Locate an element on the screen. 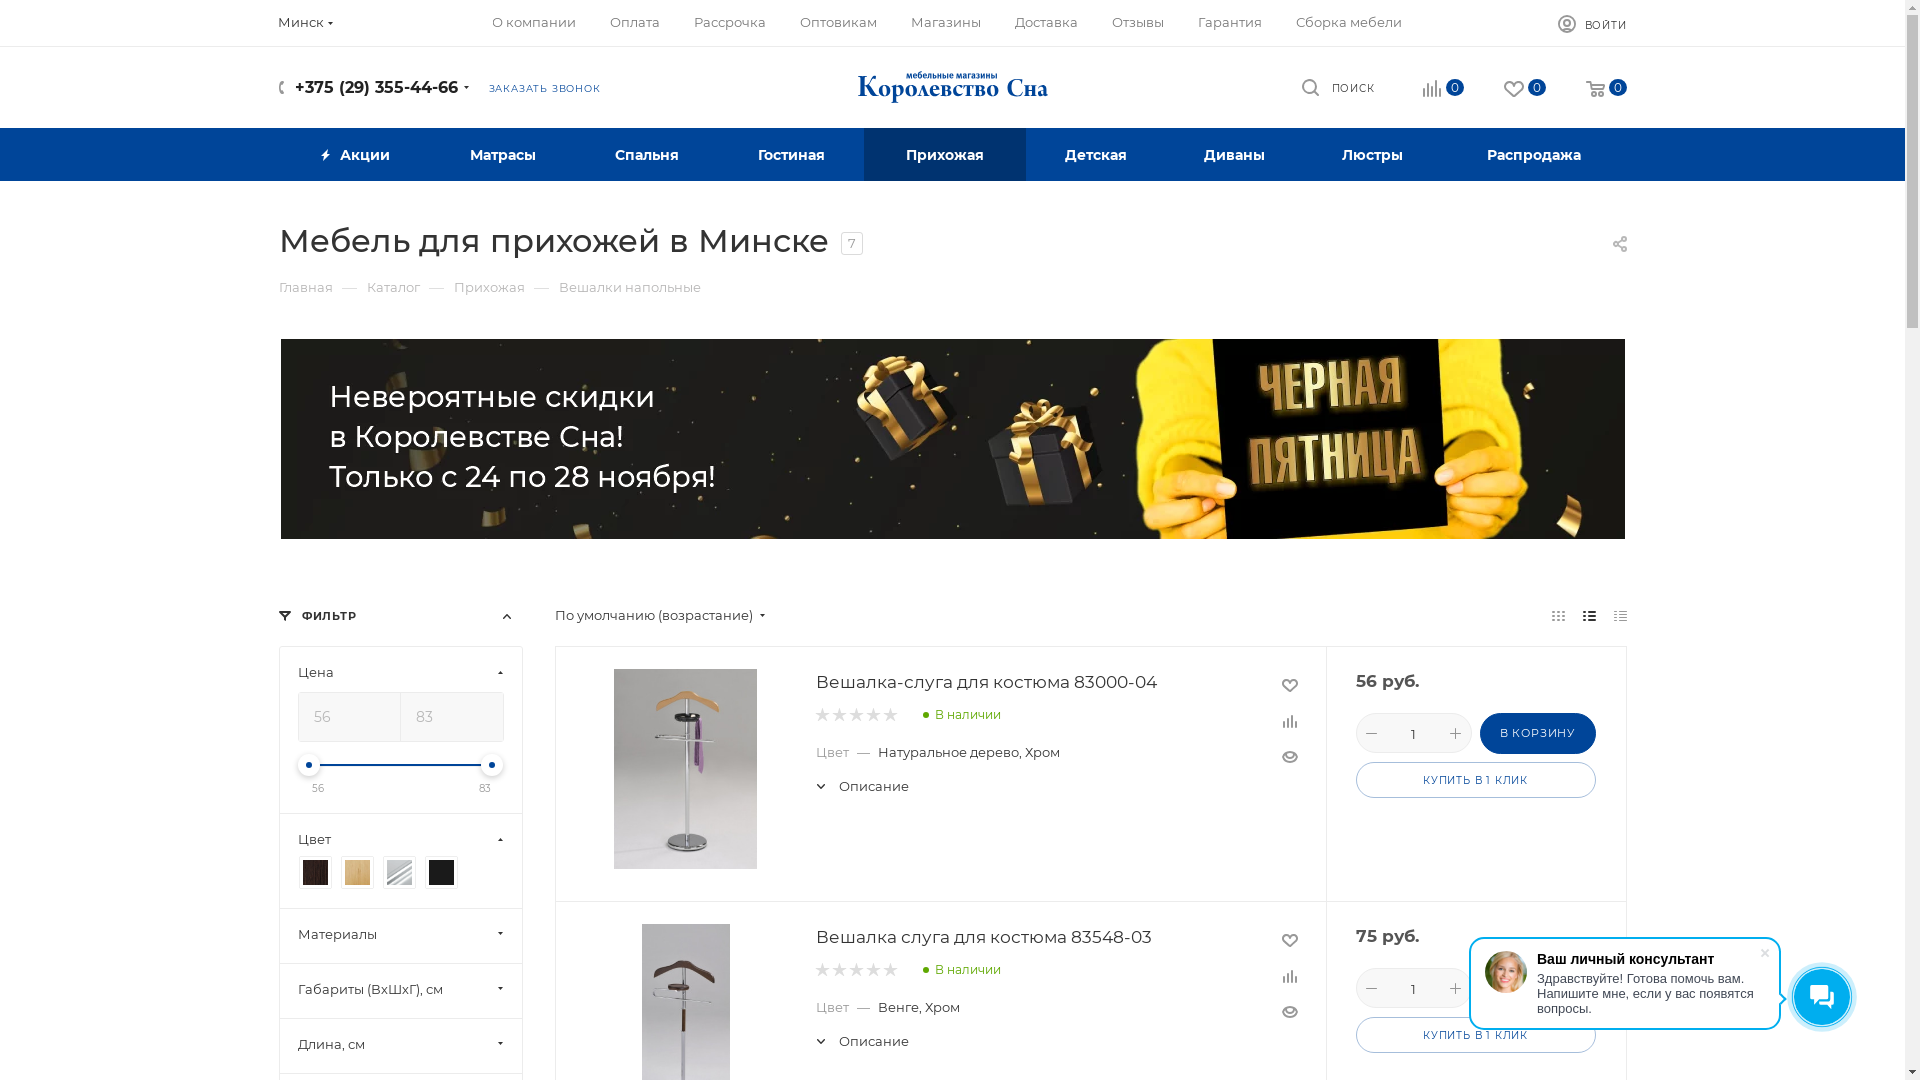 This screenshot has width=1920, height=1080. +375 (29) 355-44-66 is located at coordinates (376, 87).